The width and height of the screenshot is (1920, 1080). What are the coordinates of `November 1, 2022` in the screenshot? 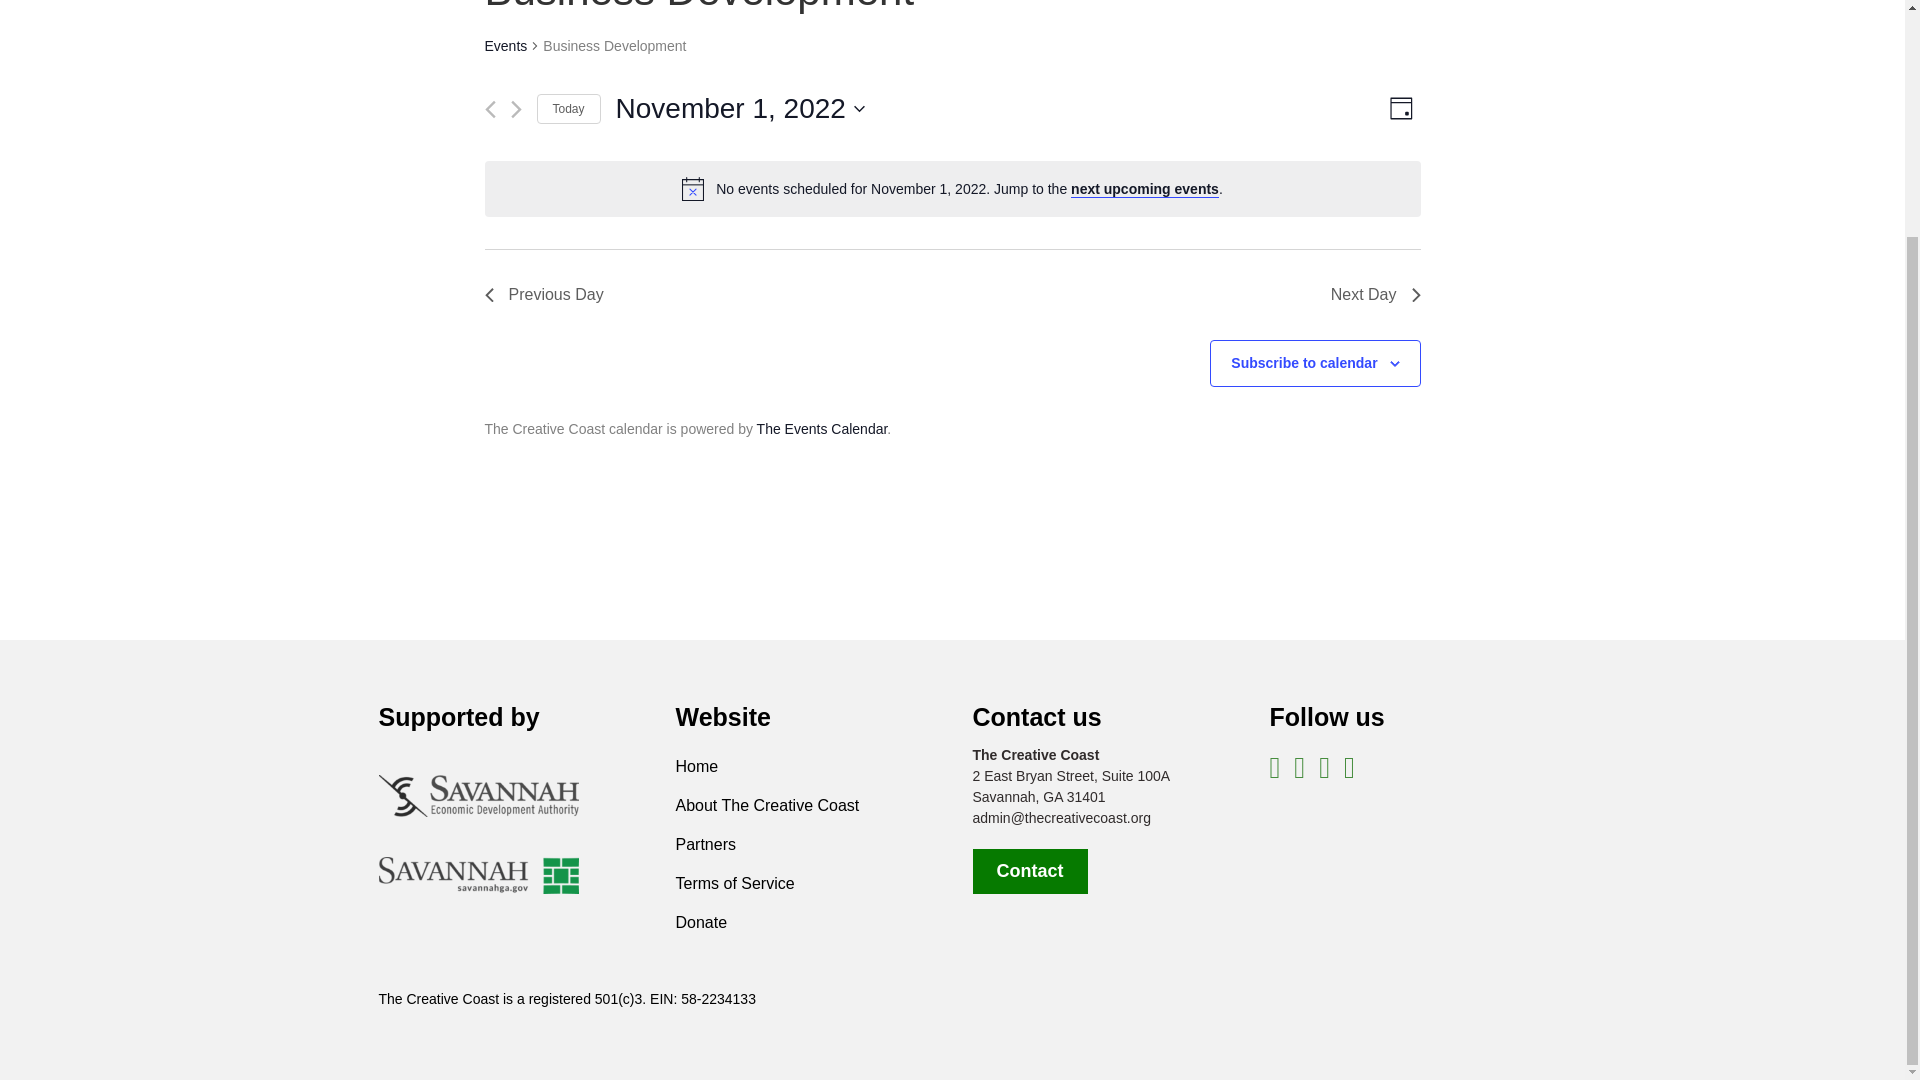 It's located at (740, 108).